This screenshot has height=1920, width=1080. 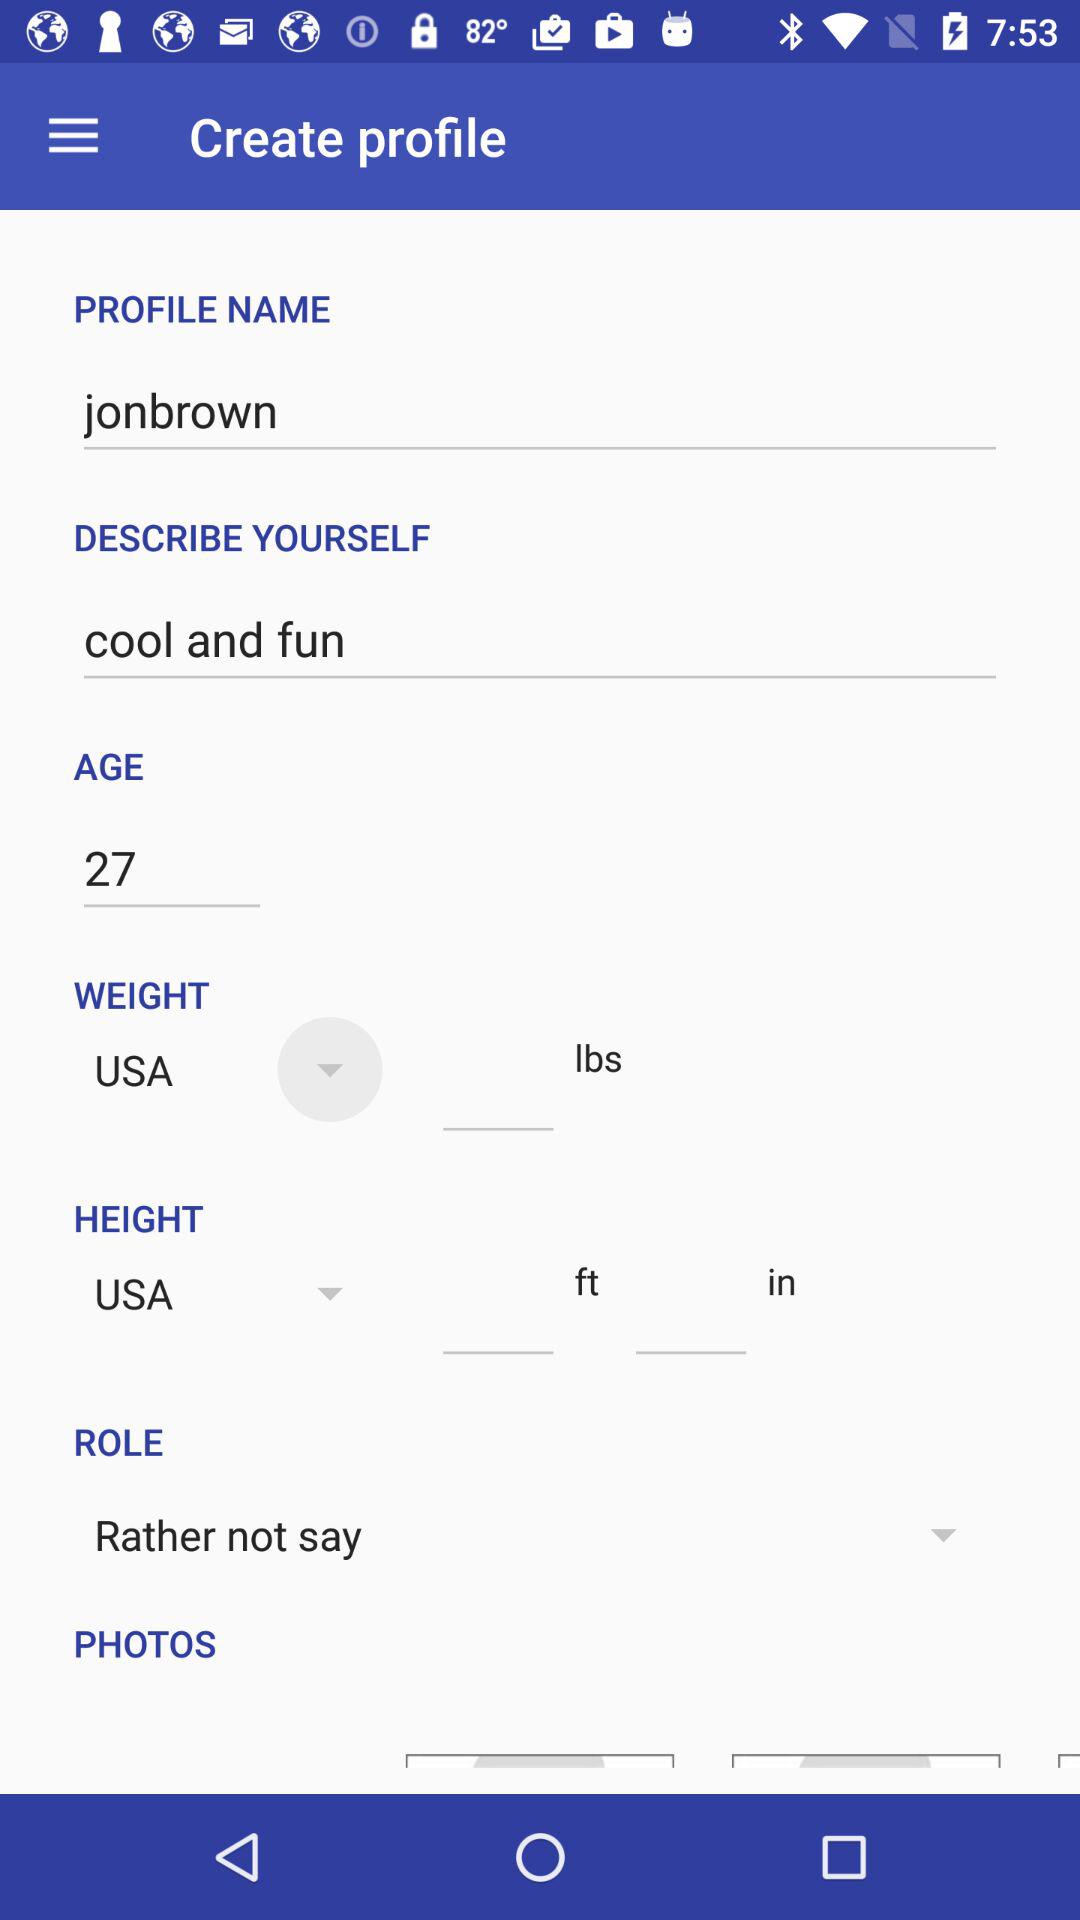 I want to click on launch the icon above profile name, so click(x=73, y=136).